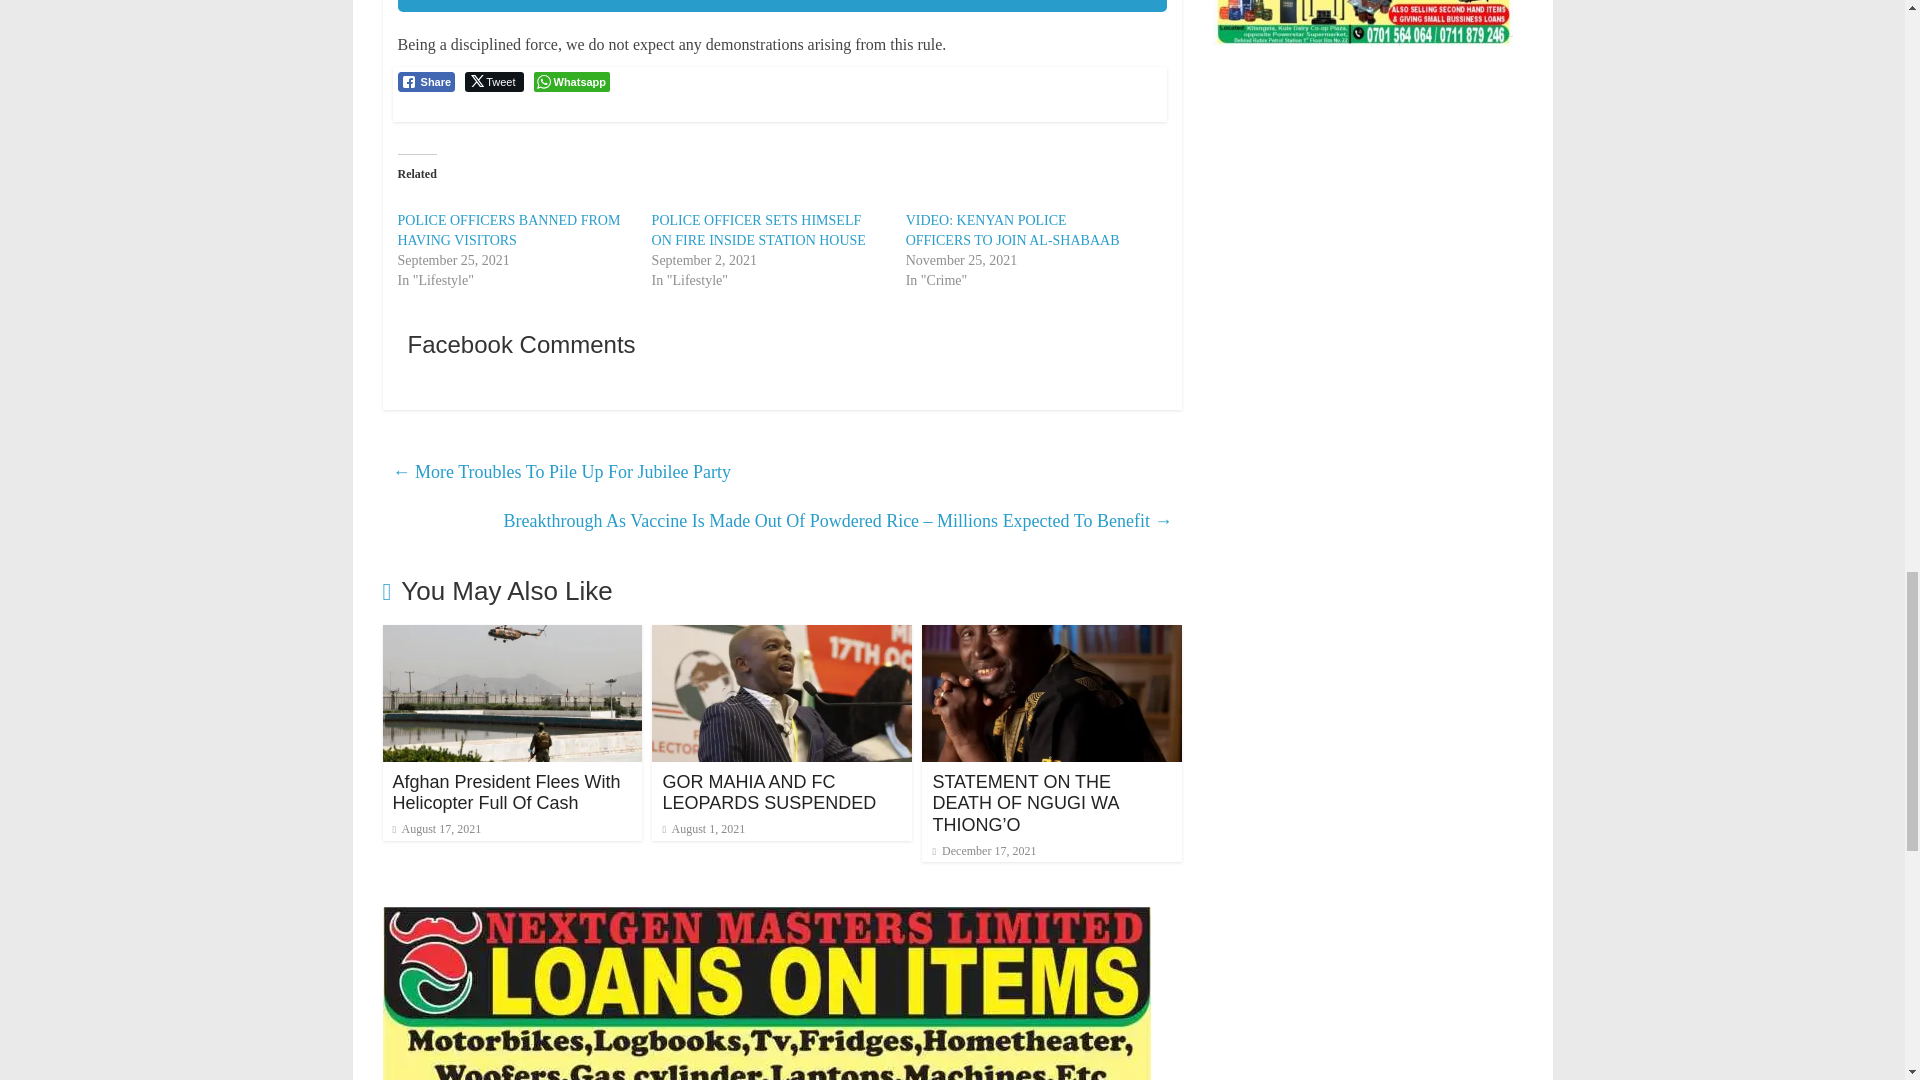  What do you see at coordinates (436, 828) in the screenshot?
I see `August 17, 2021` at bounding box center [436, 828].